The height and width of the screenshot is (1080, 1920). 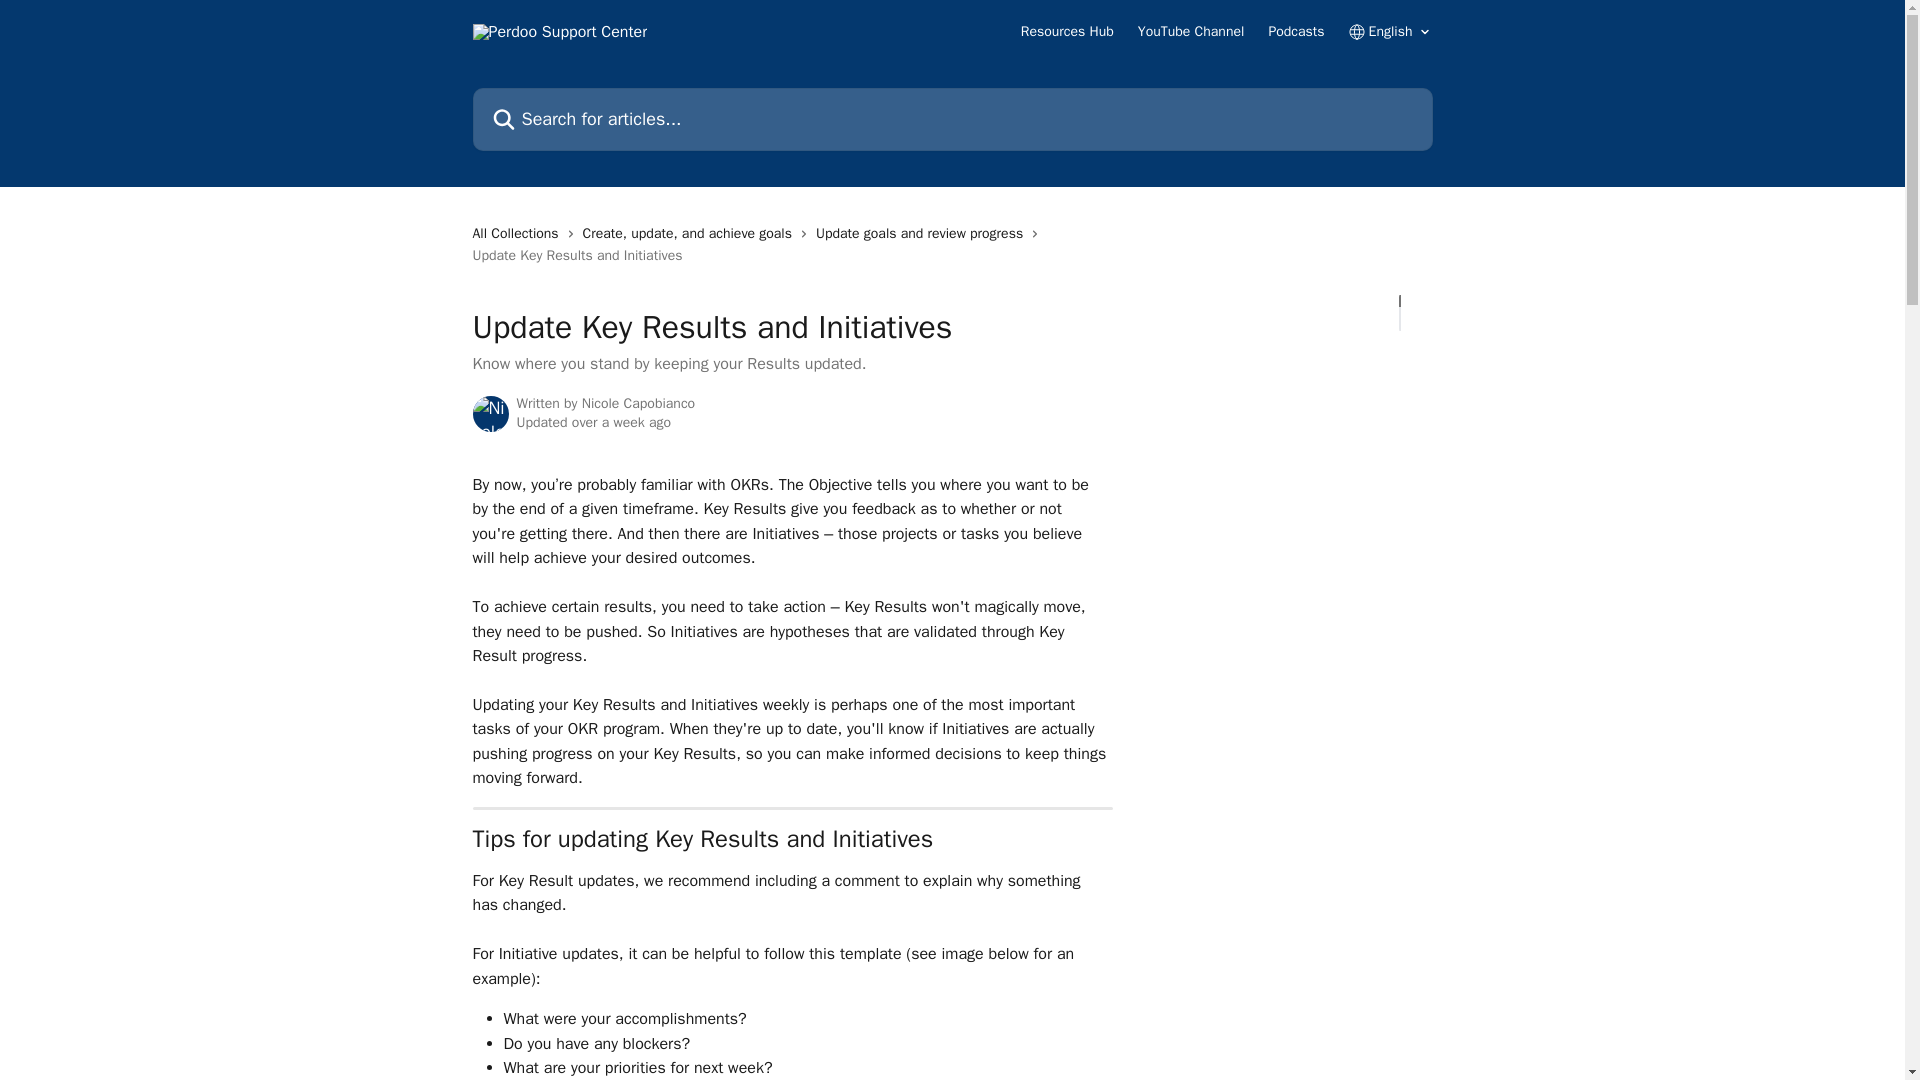 What do you see at coordinates (1191, 31) in the screenshot?
I see `YouTube Channel` at bounding box center [1191, 31].